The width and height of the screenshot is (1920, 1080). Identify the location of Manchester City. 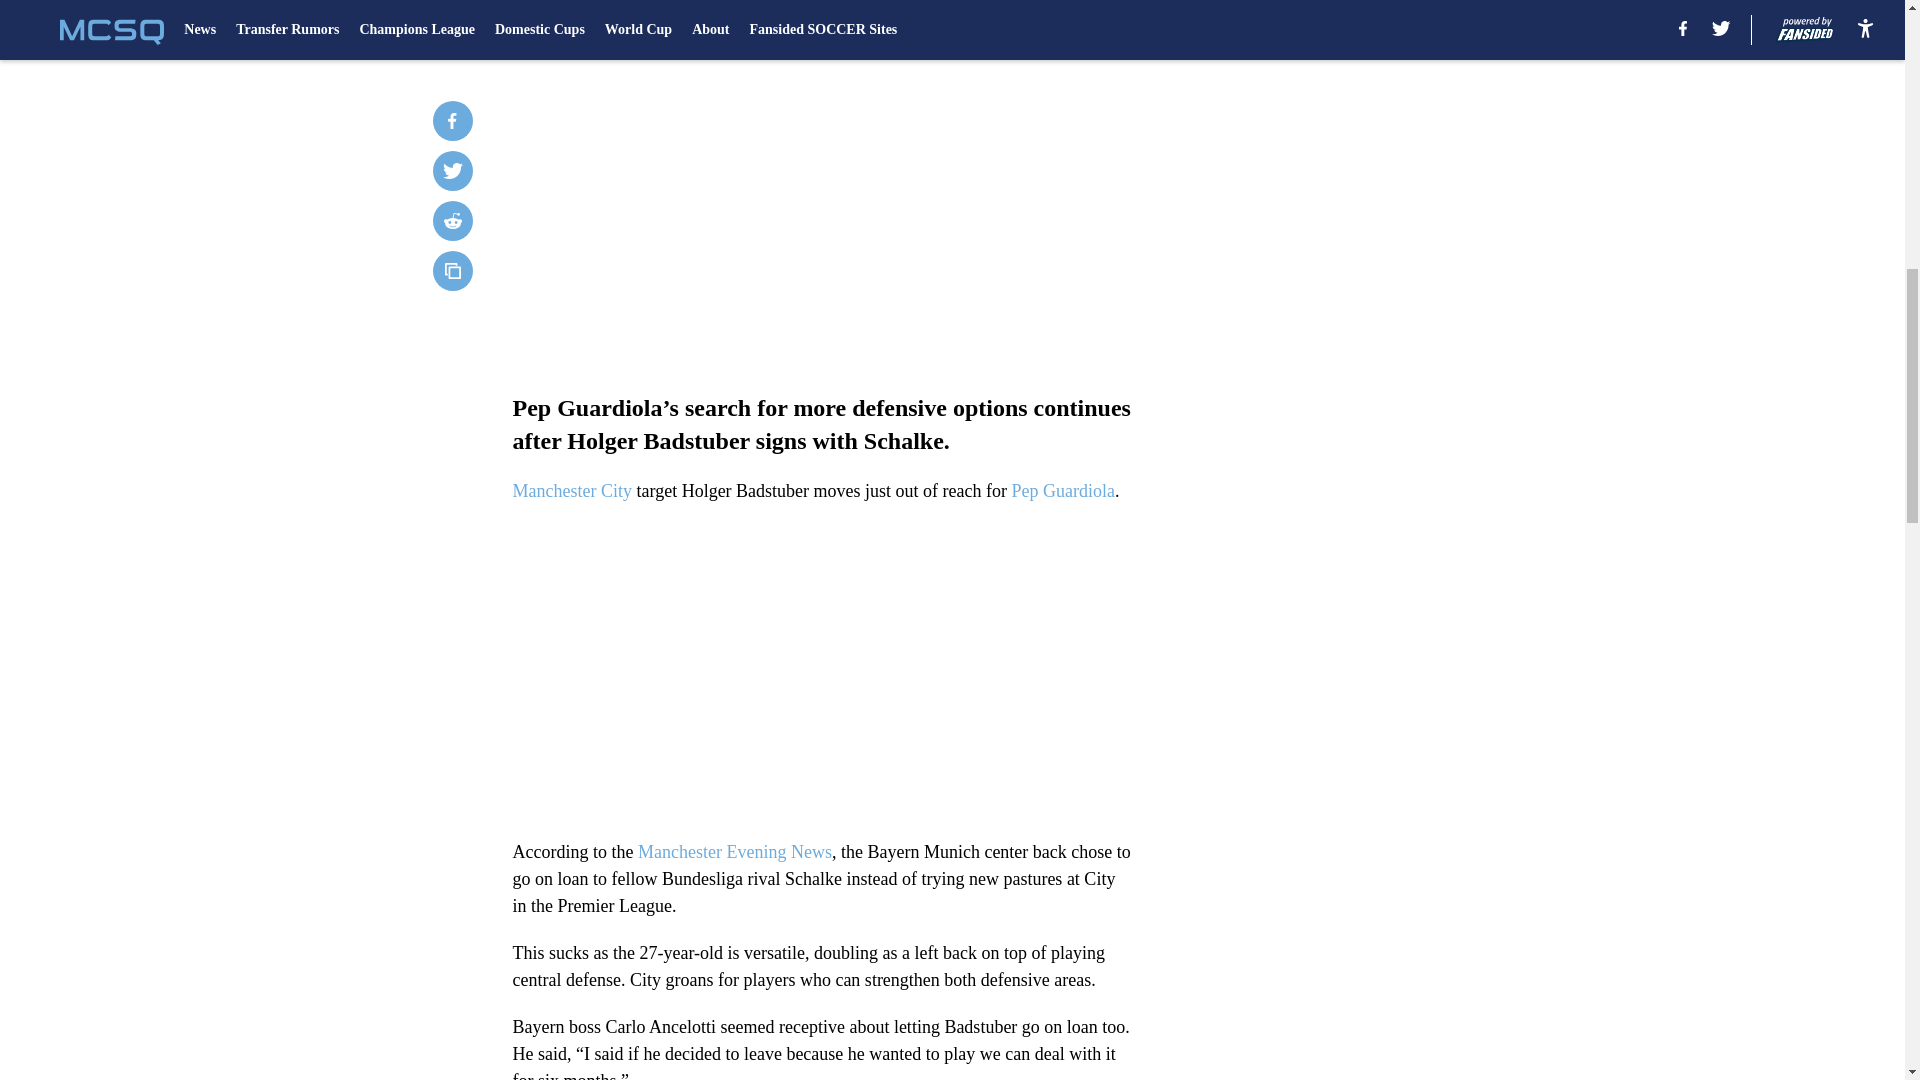
(572, 490).